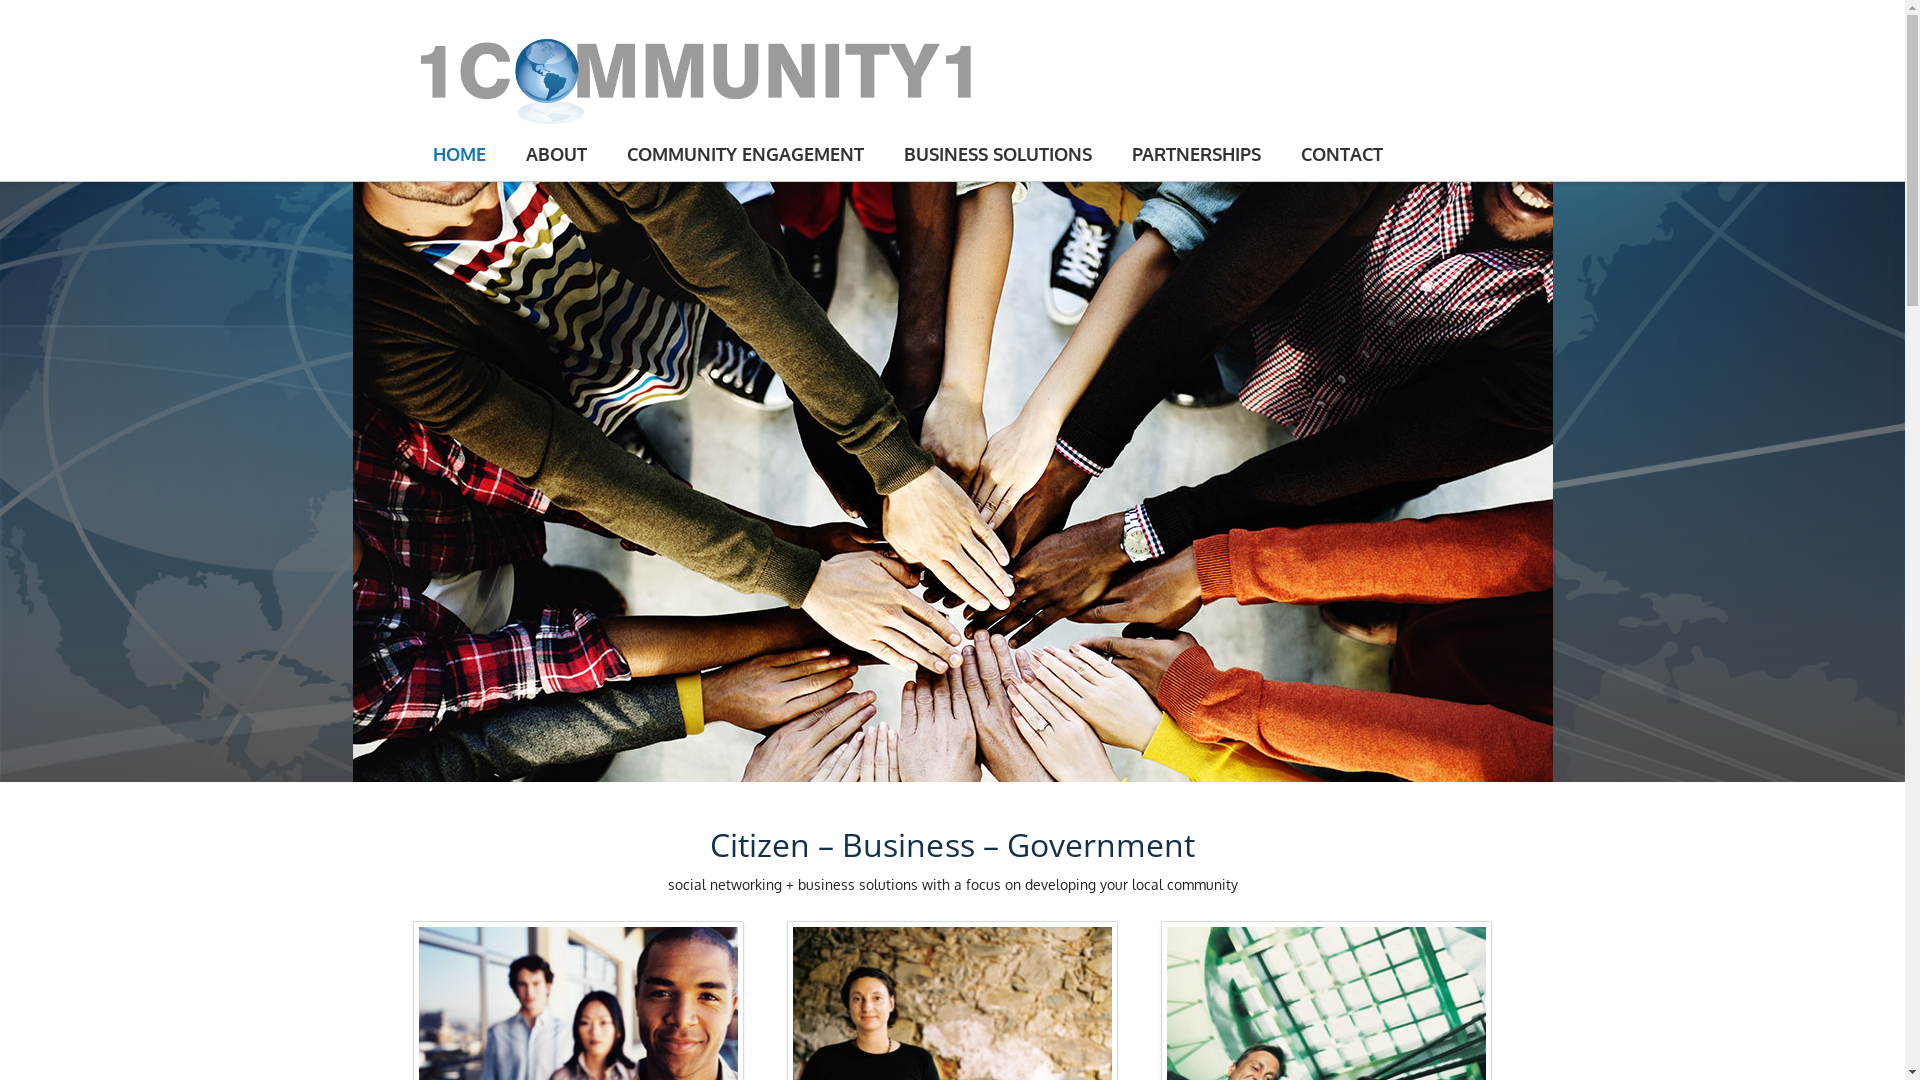 The image size is (1920, 1080). What do you see at coordinates (998, 154) in the screenshot?
I see `BUSINESS SOLUTIONS` at bounding box center [998, 154].